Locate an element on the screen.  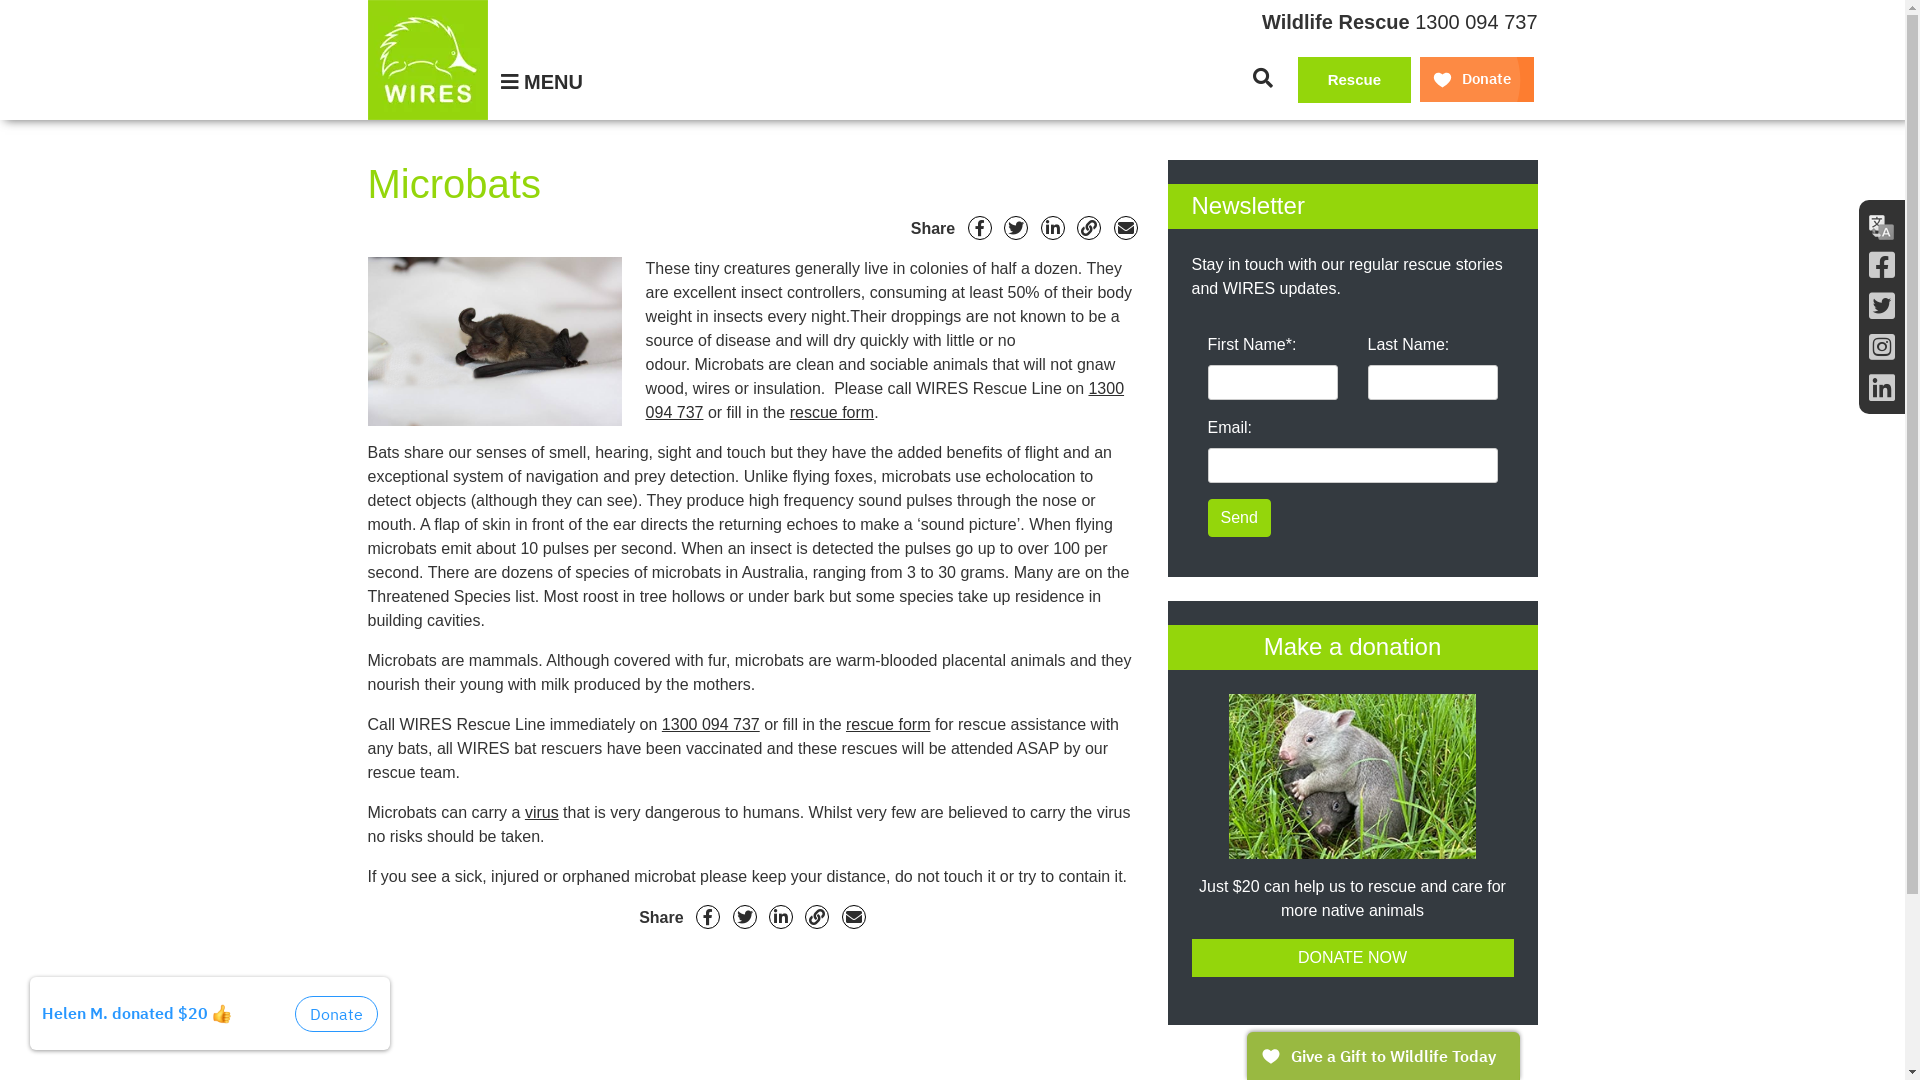
1300 094 737 is located at coordinates (1476, 22).